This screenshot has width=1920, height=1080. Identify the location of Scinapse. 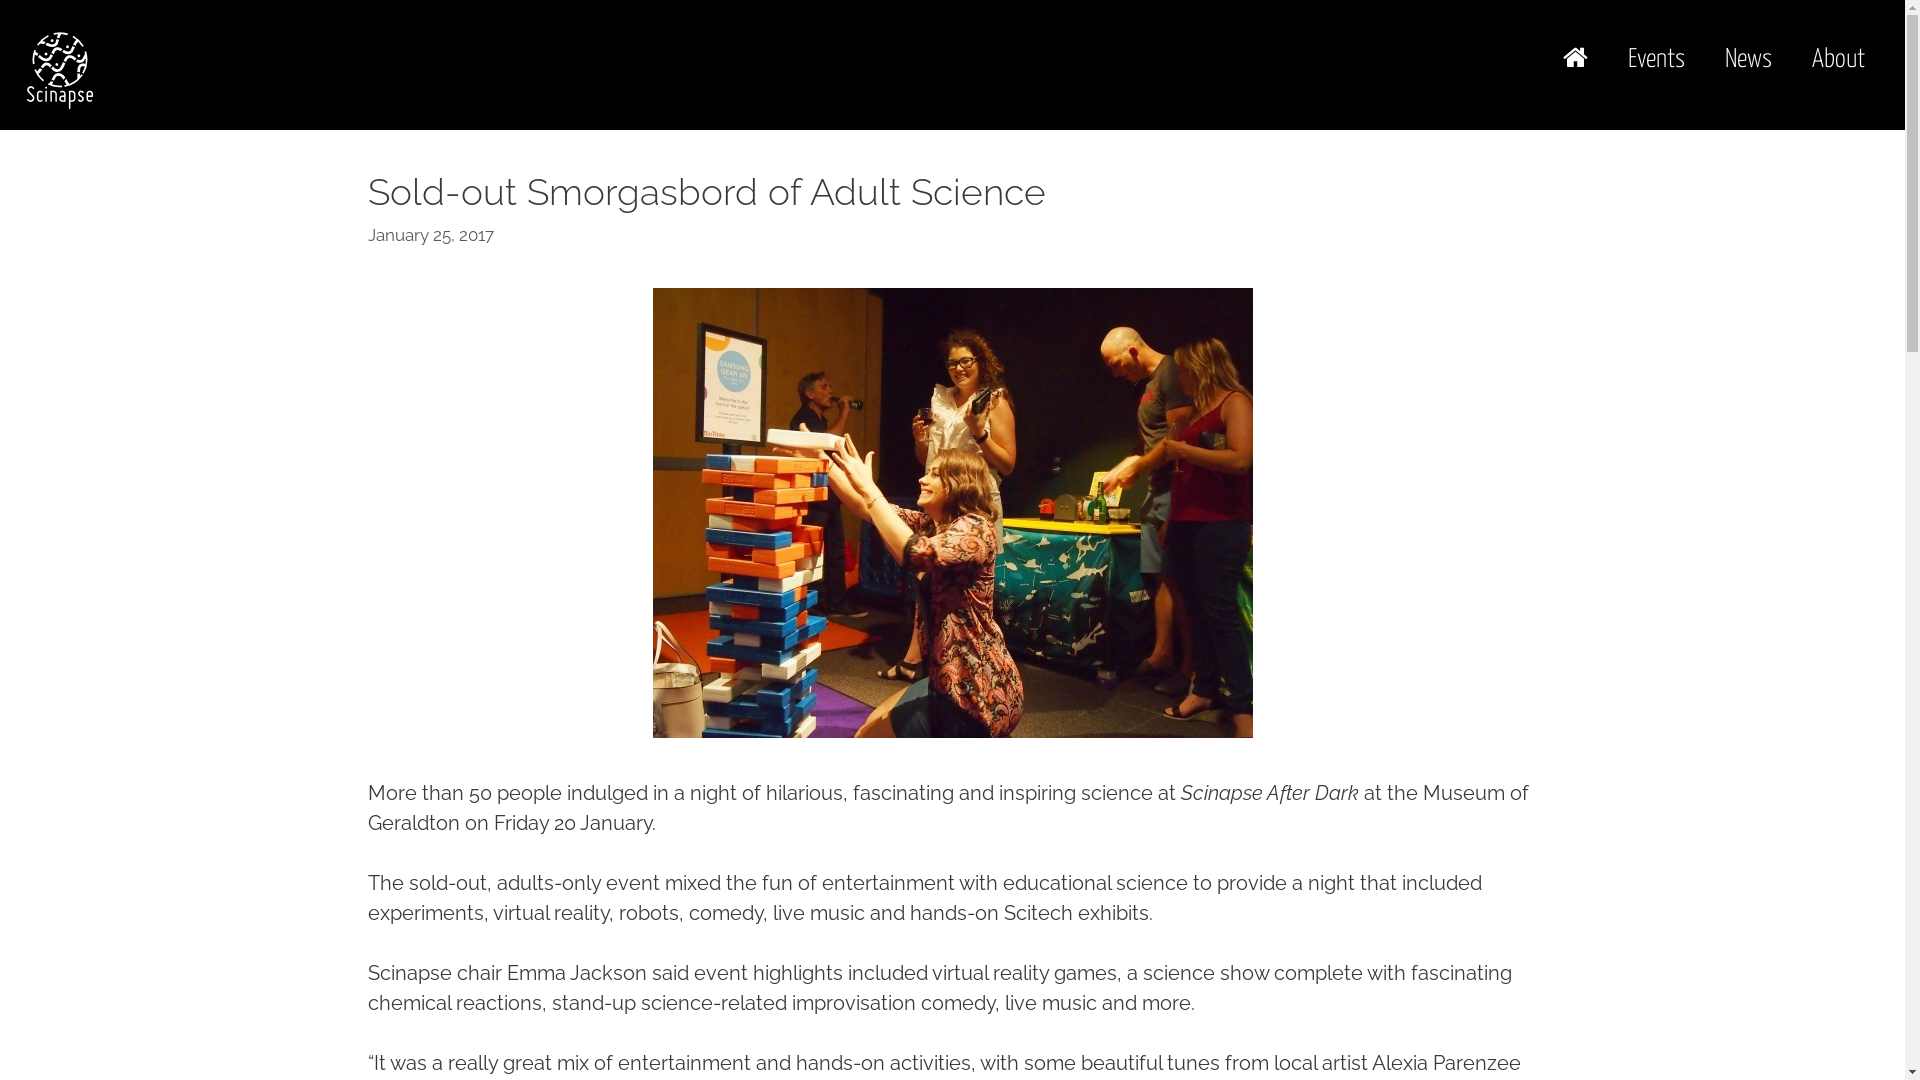
(60, 70).